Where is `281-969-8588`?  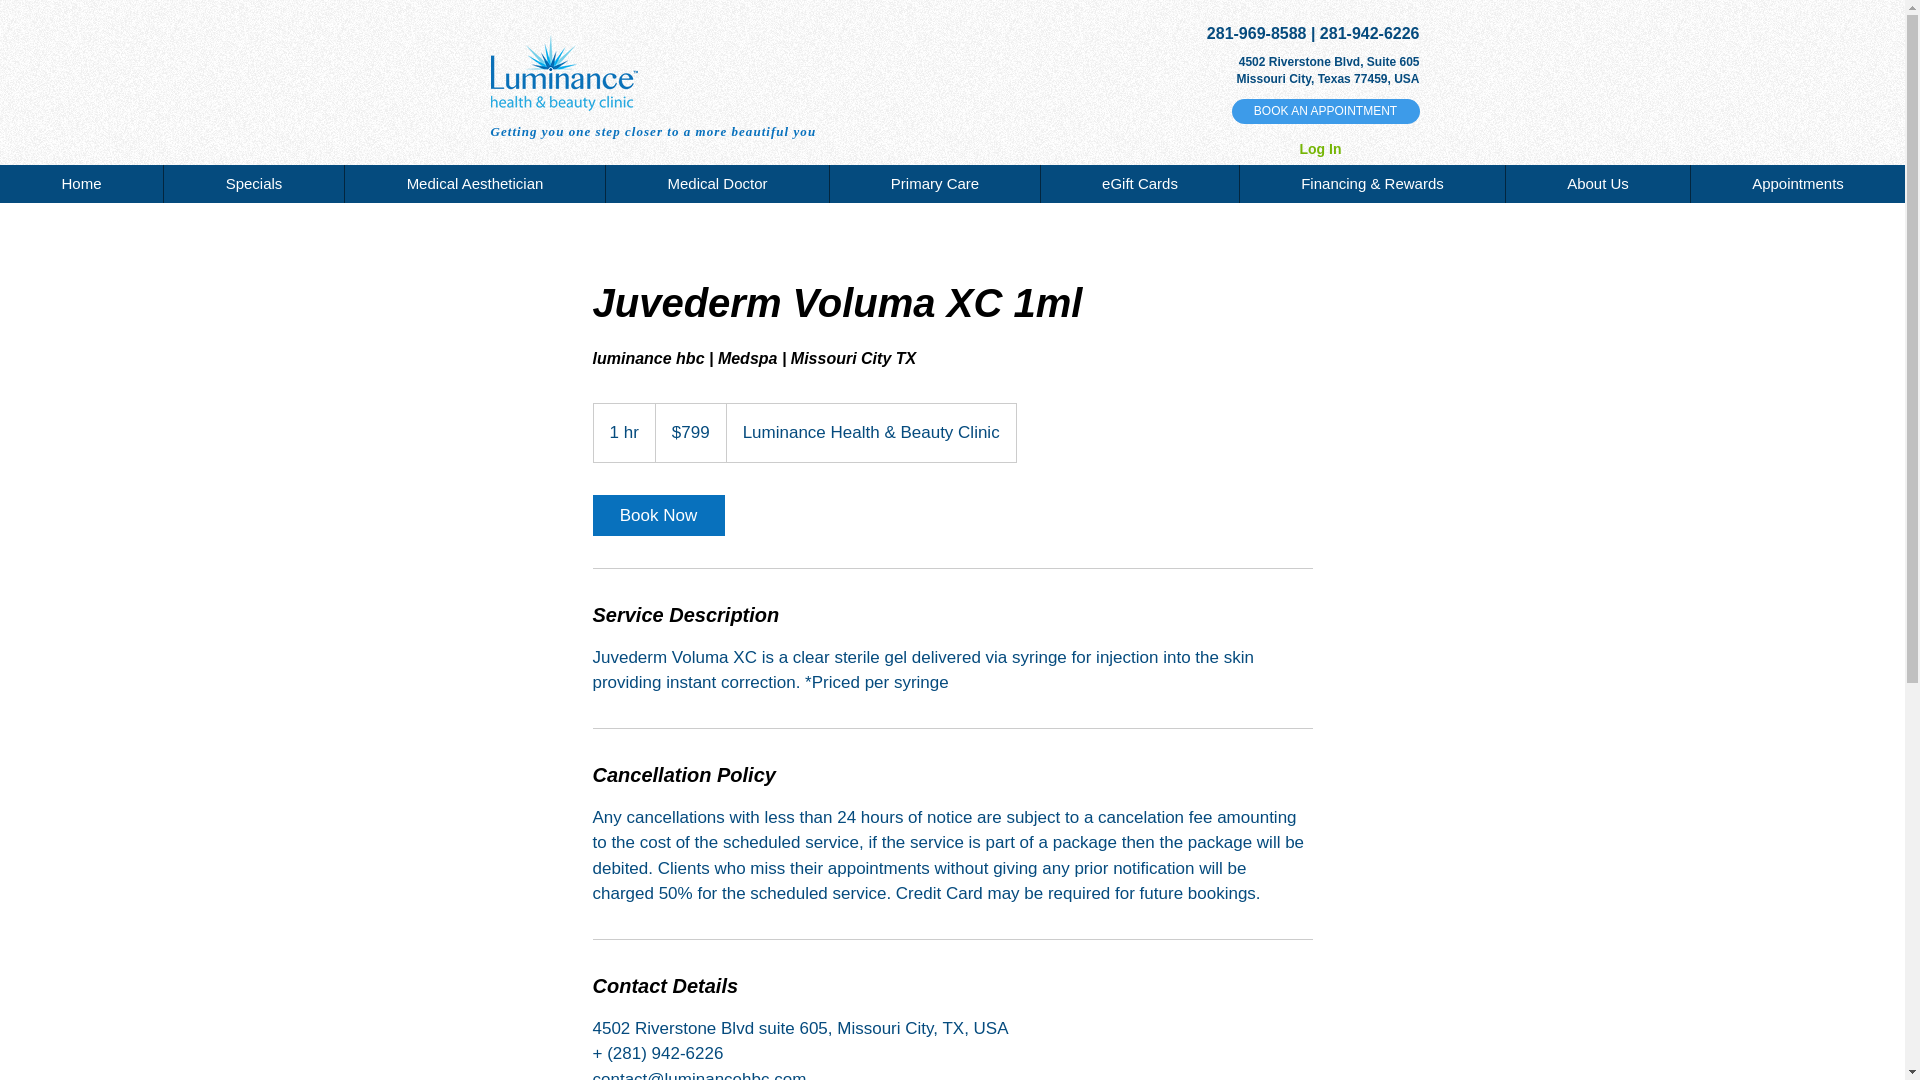
281-969-8588 is located at coordinates (1257, 33).